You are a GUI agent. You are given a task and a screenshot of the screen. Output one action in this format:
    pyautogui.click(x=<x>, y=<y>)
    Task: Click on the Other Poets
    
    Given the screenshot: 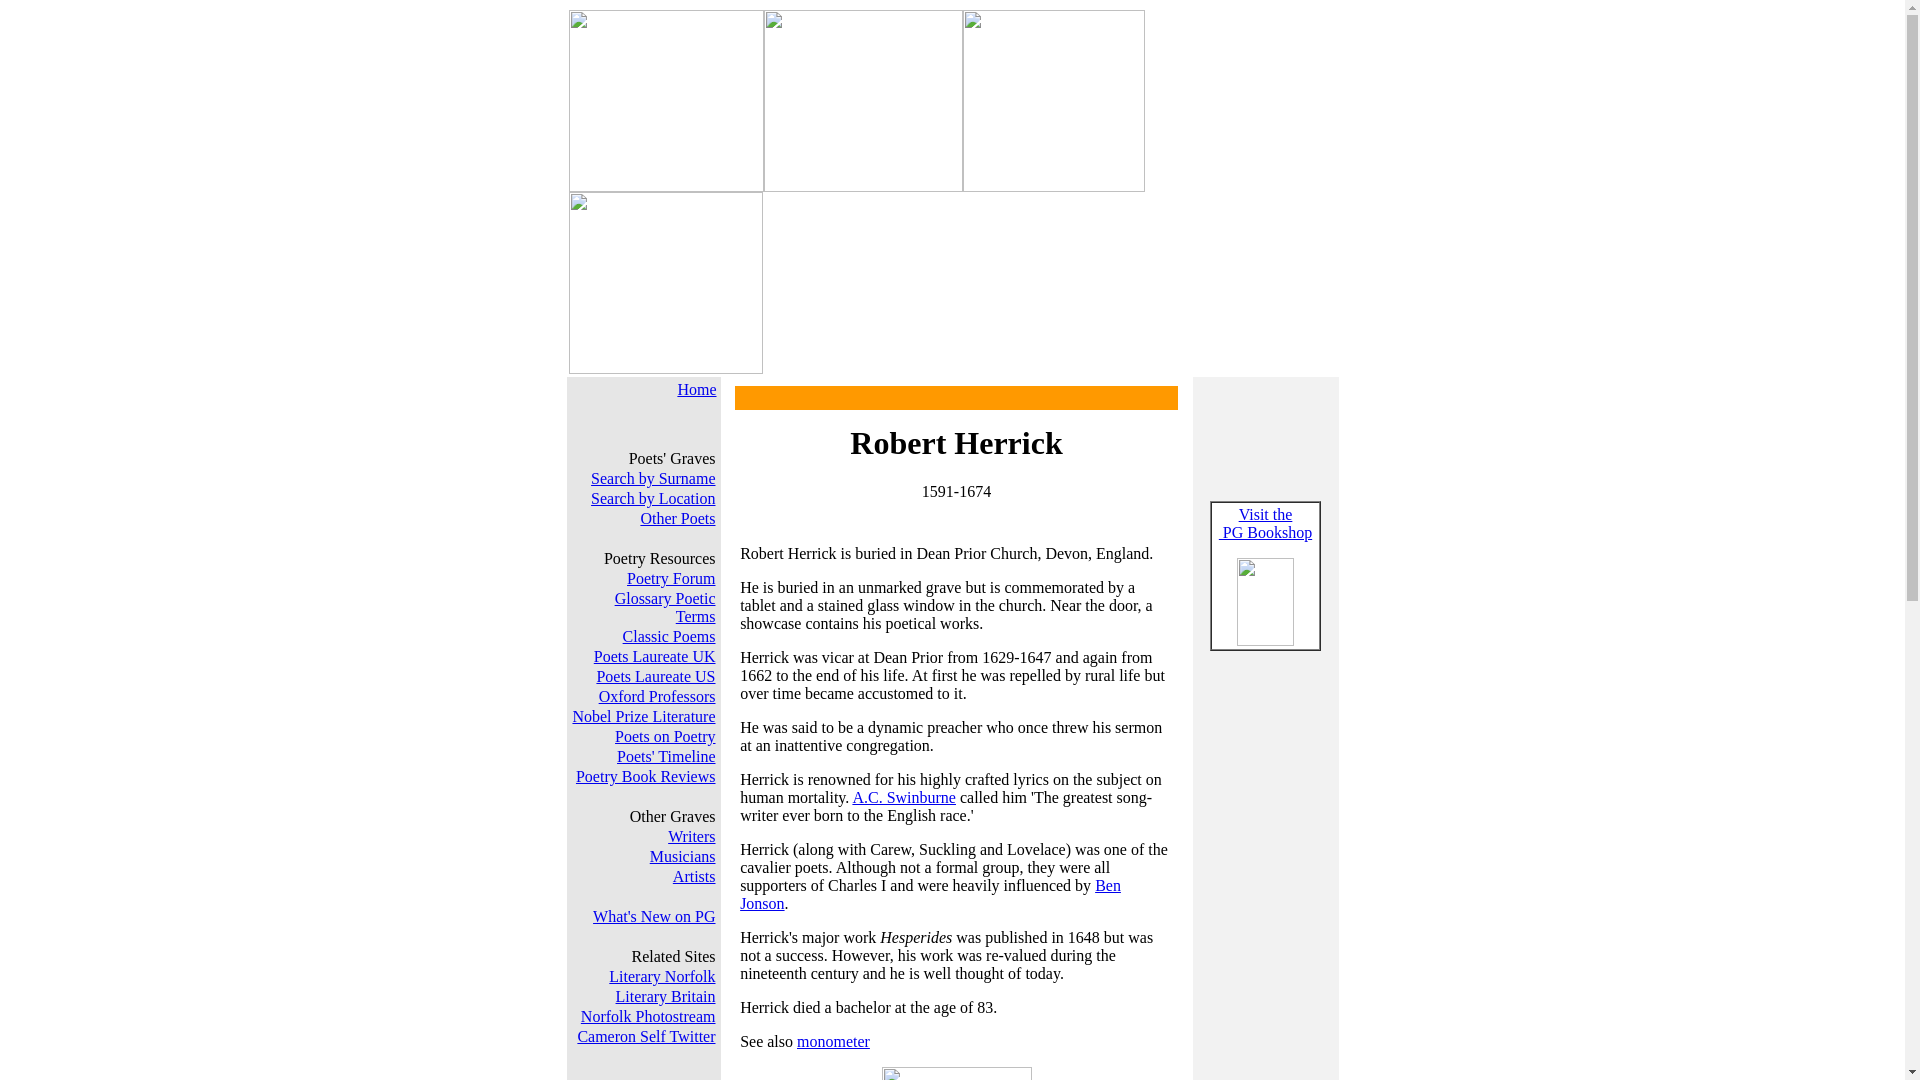 What is the action you would take?
    pyautogui.click(x=1265, y=524)
    